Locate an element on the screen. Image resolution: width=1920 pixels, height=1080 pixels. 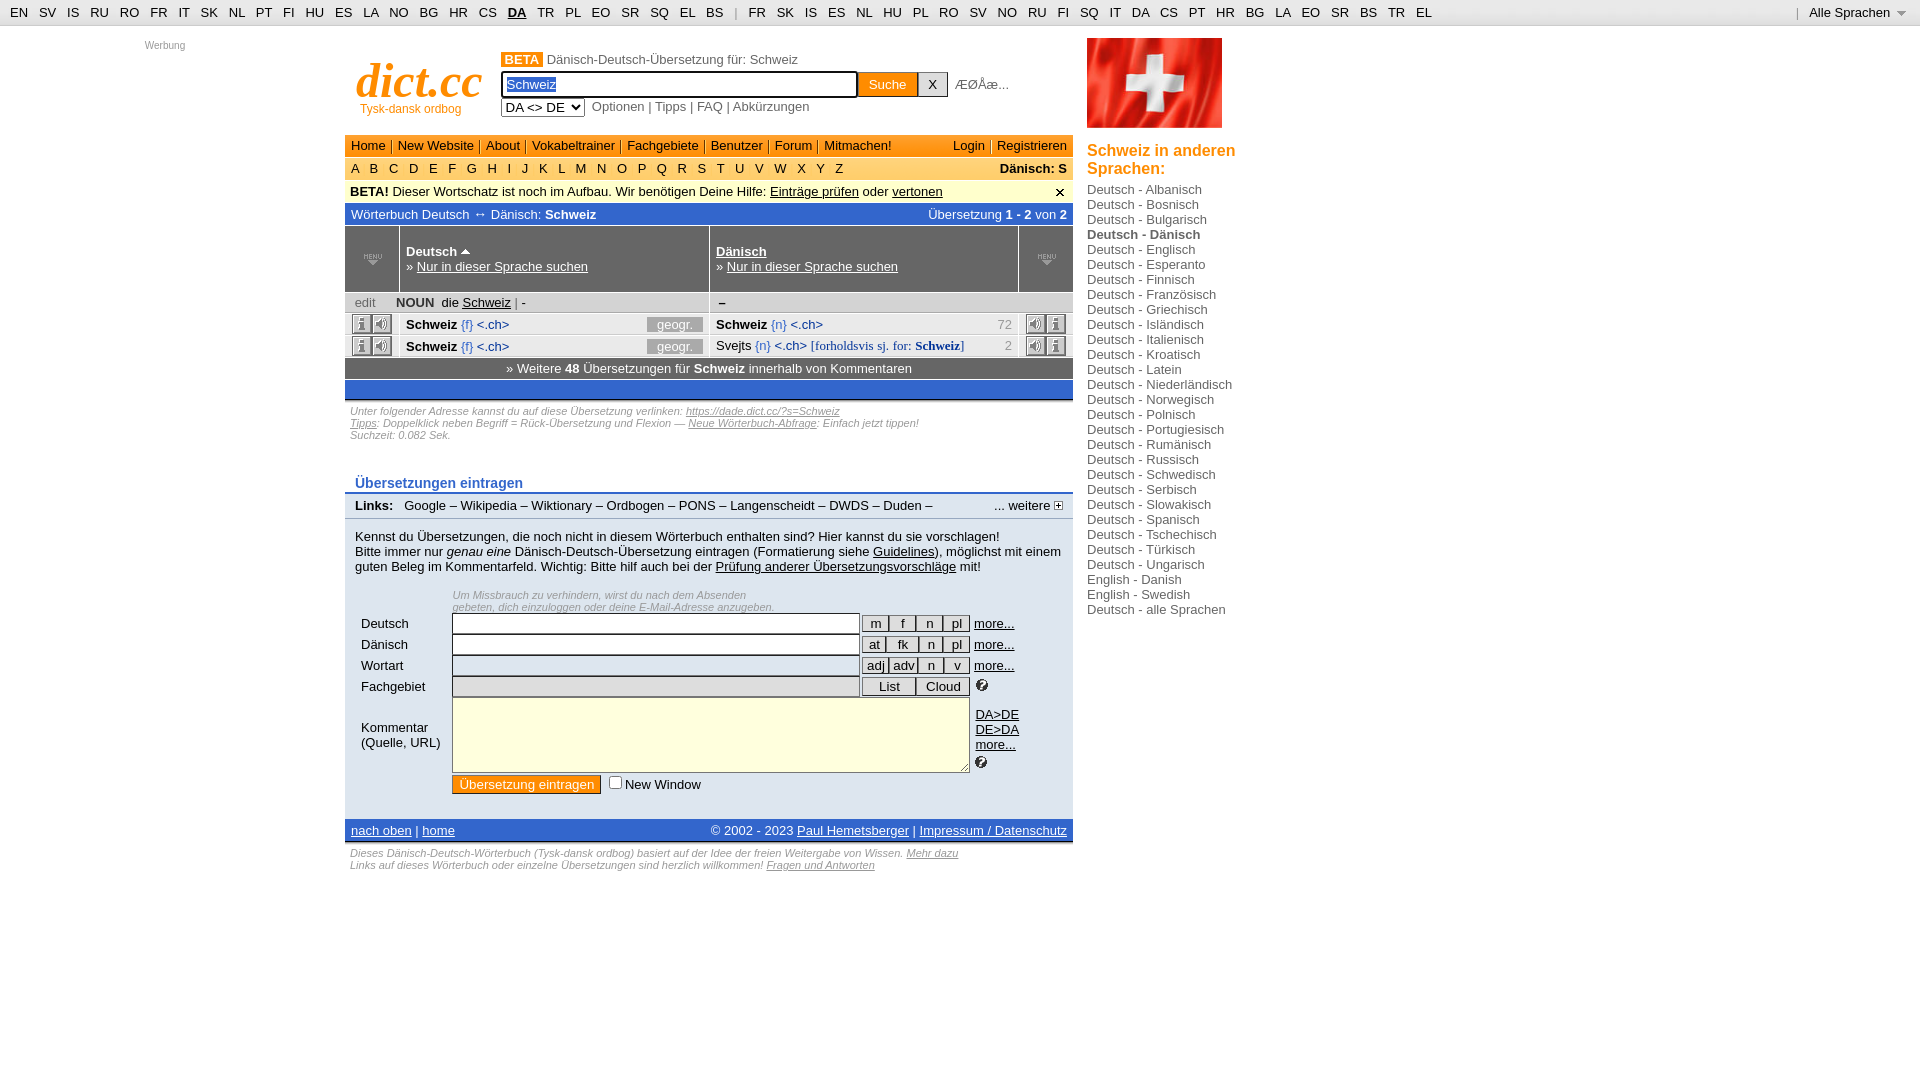
HU is located at coordinates (892, 12).